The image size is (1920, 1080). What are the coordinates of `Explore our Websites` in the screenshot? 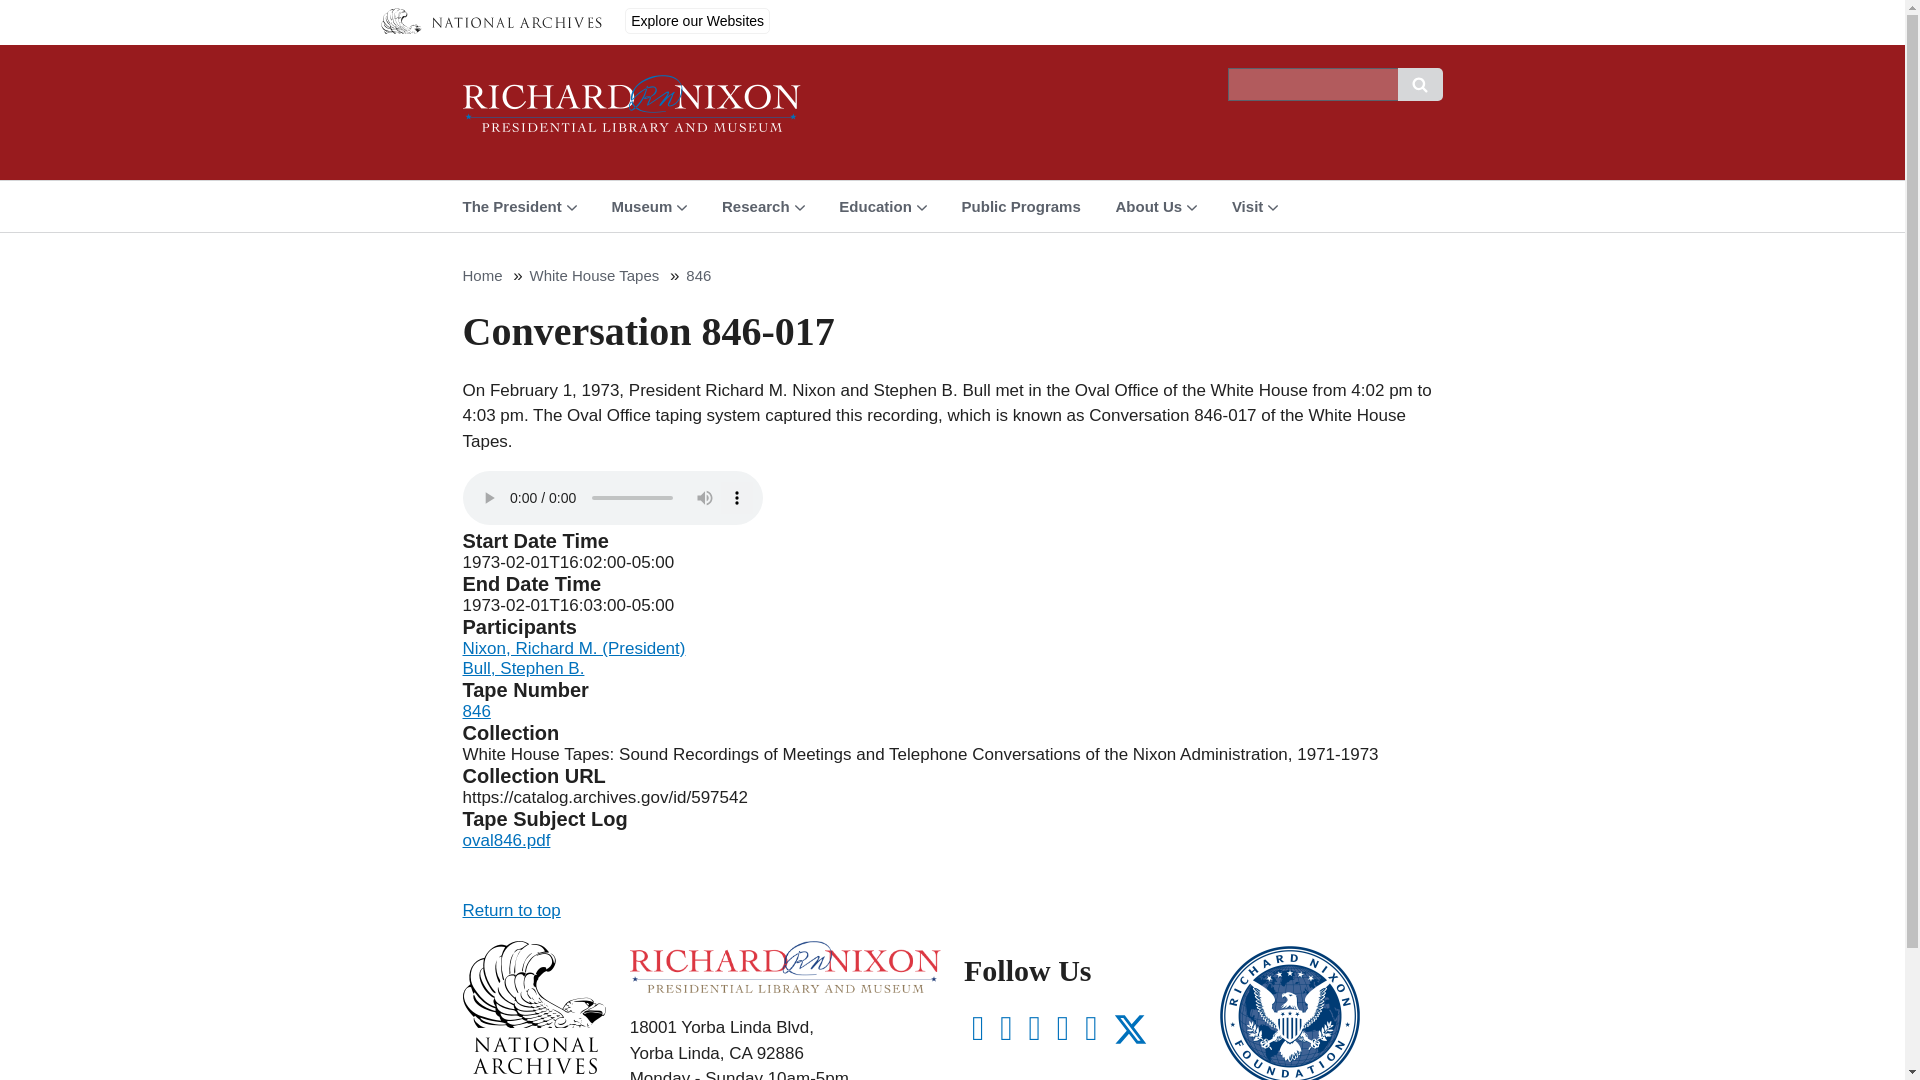 It's located at (697, 20).